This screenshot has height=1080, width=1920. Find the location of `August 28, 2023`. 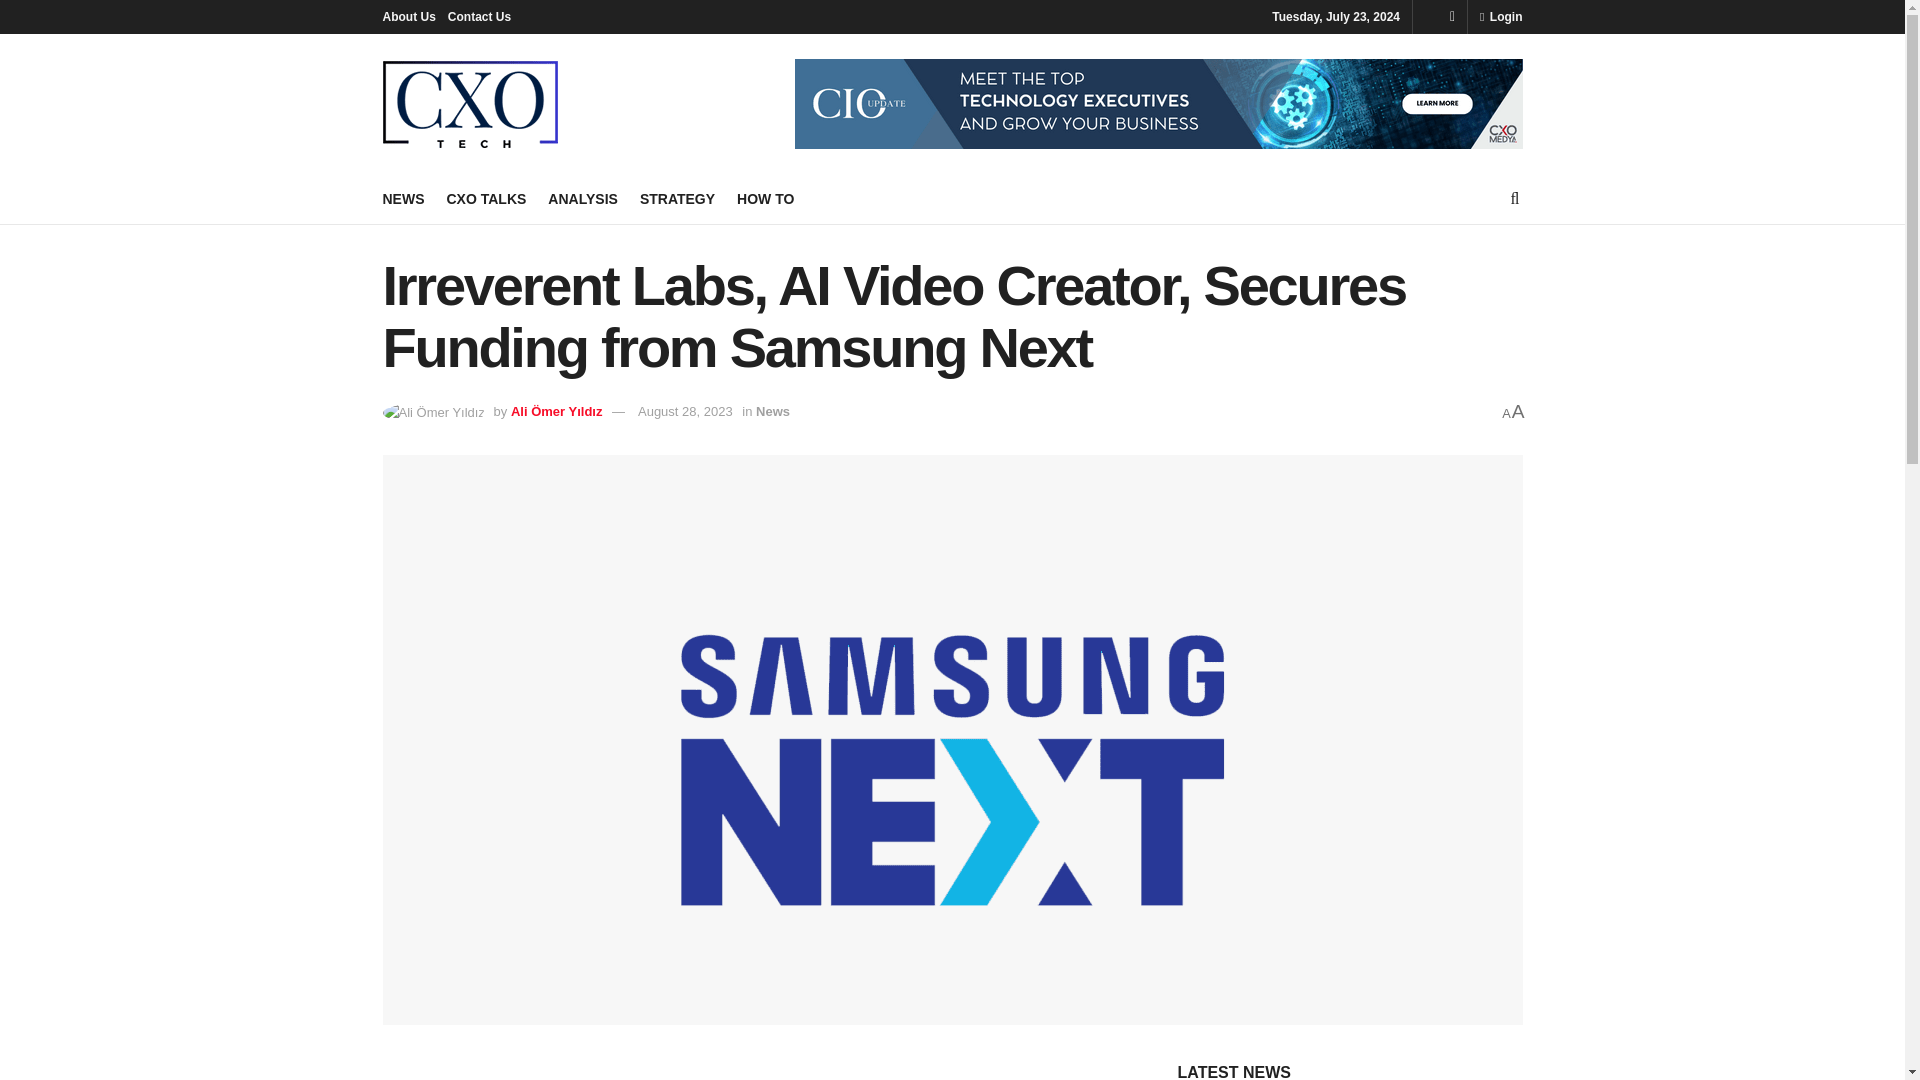

August 28, 2023 is located at coordinates (685, 411).